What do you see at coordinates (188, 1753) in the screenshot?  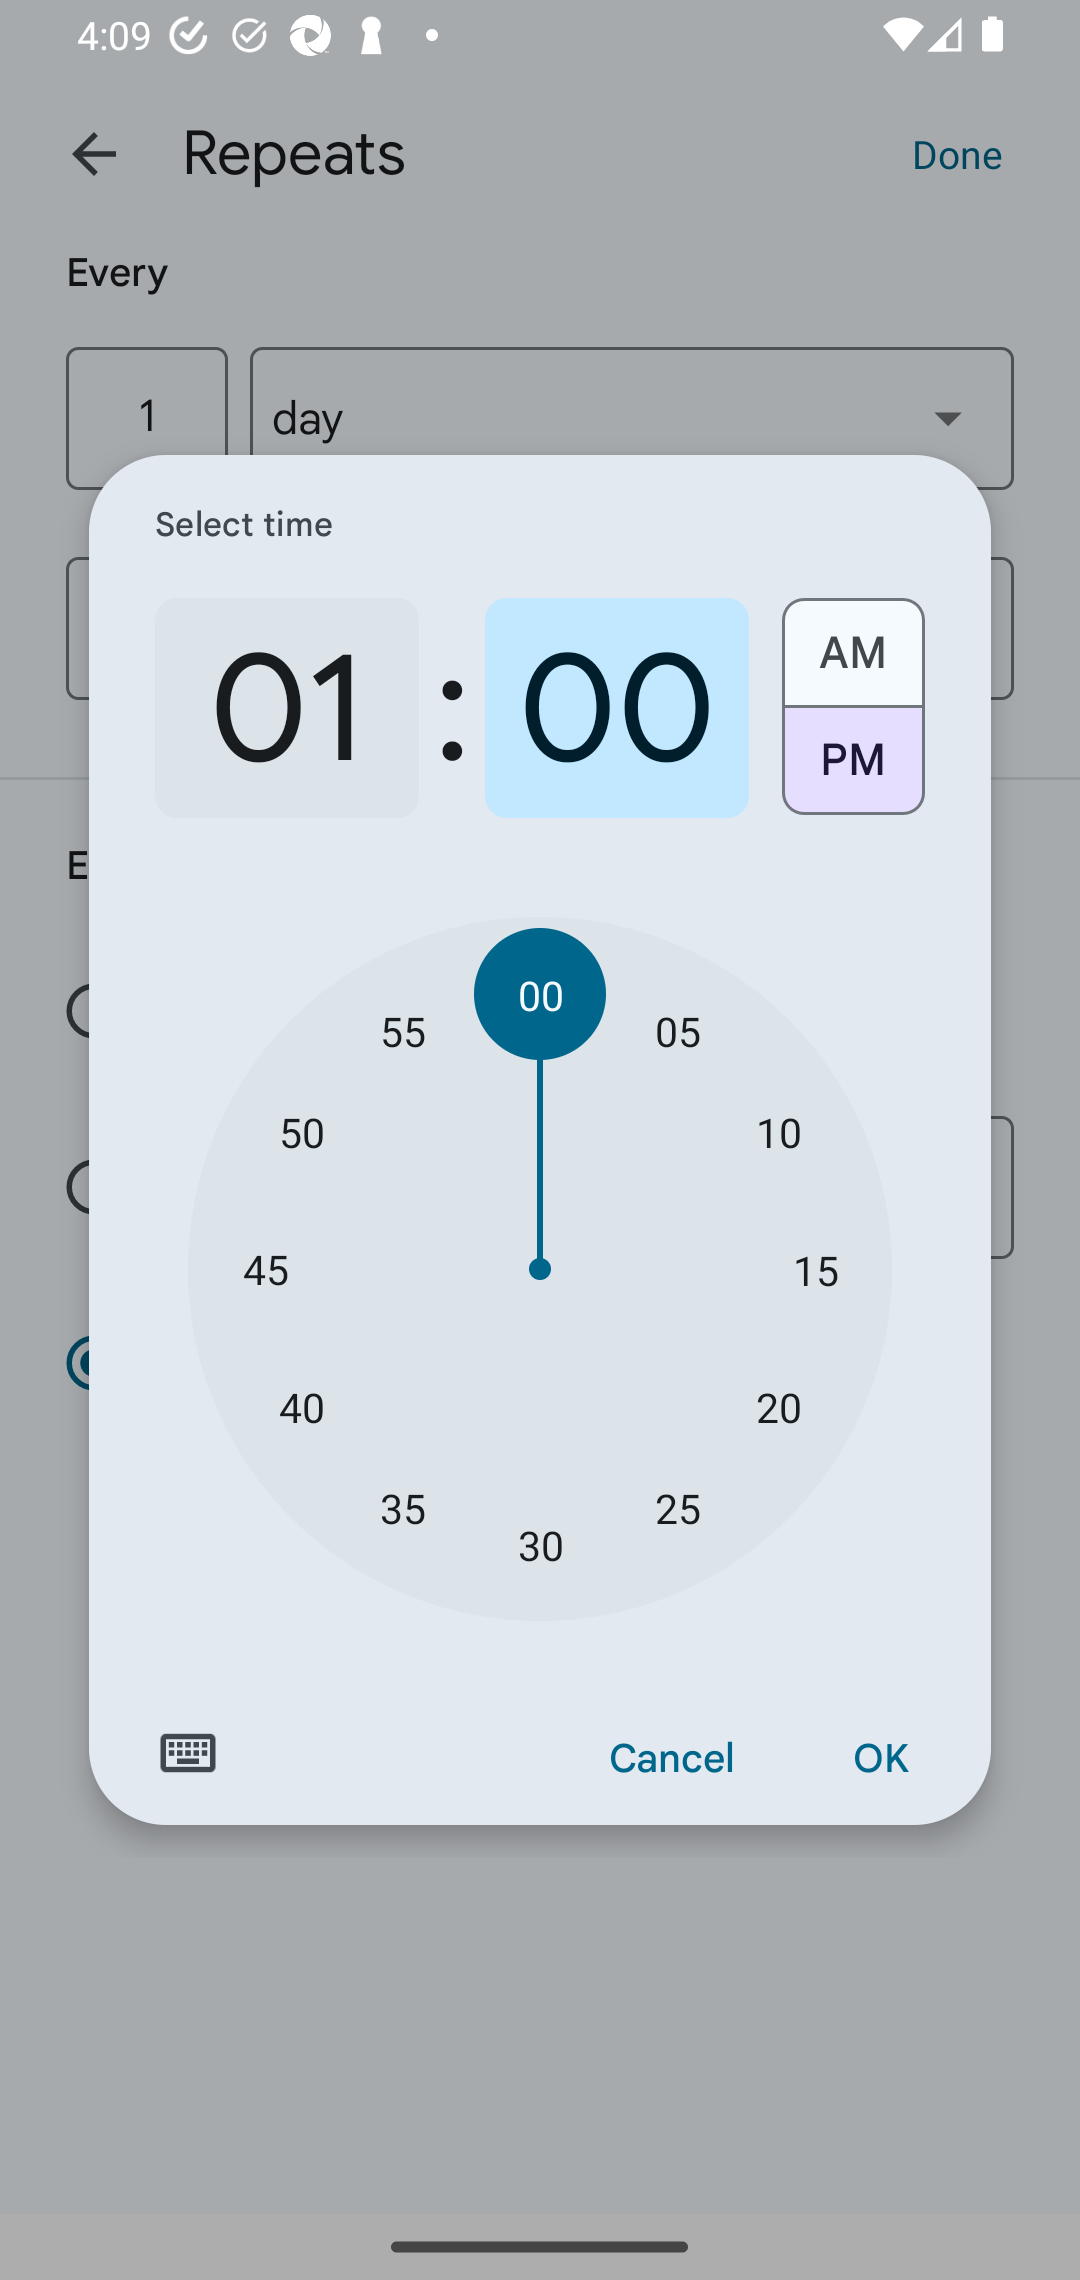 I see `Switch to text input mode for the time input.` at bounding box center [188, 1753].